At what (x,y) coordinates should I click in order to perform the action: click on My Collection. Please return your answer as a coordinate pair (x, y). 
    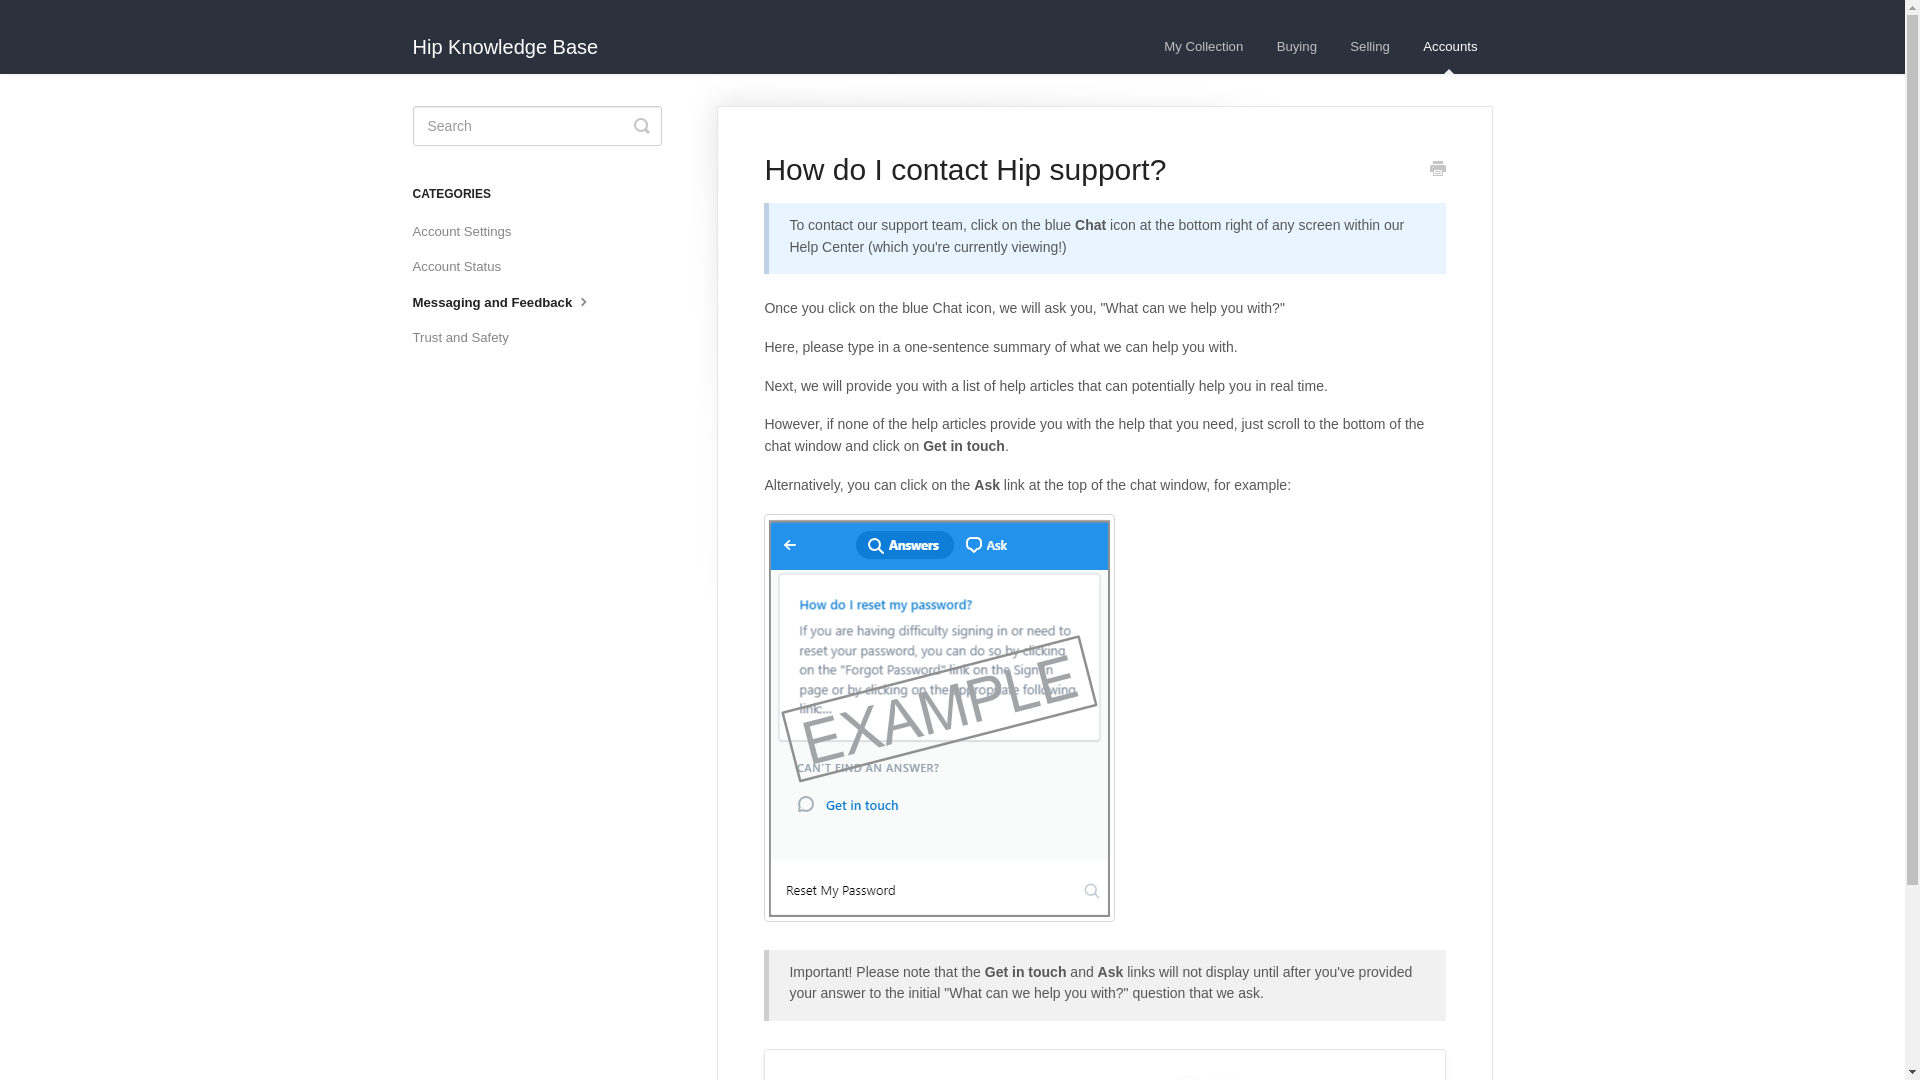
    Looking at the image, I should click on (1202, 47).